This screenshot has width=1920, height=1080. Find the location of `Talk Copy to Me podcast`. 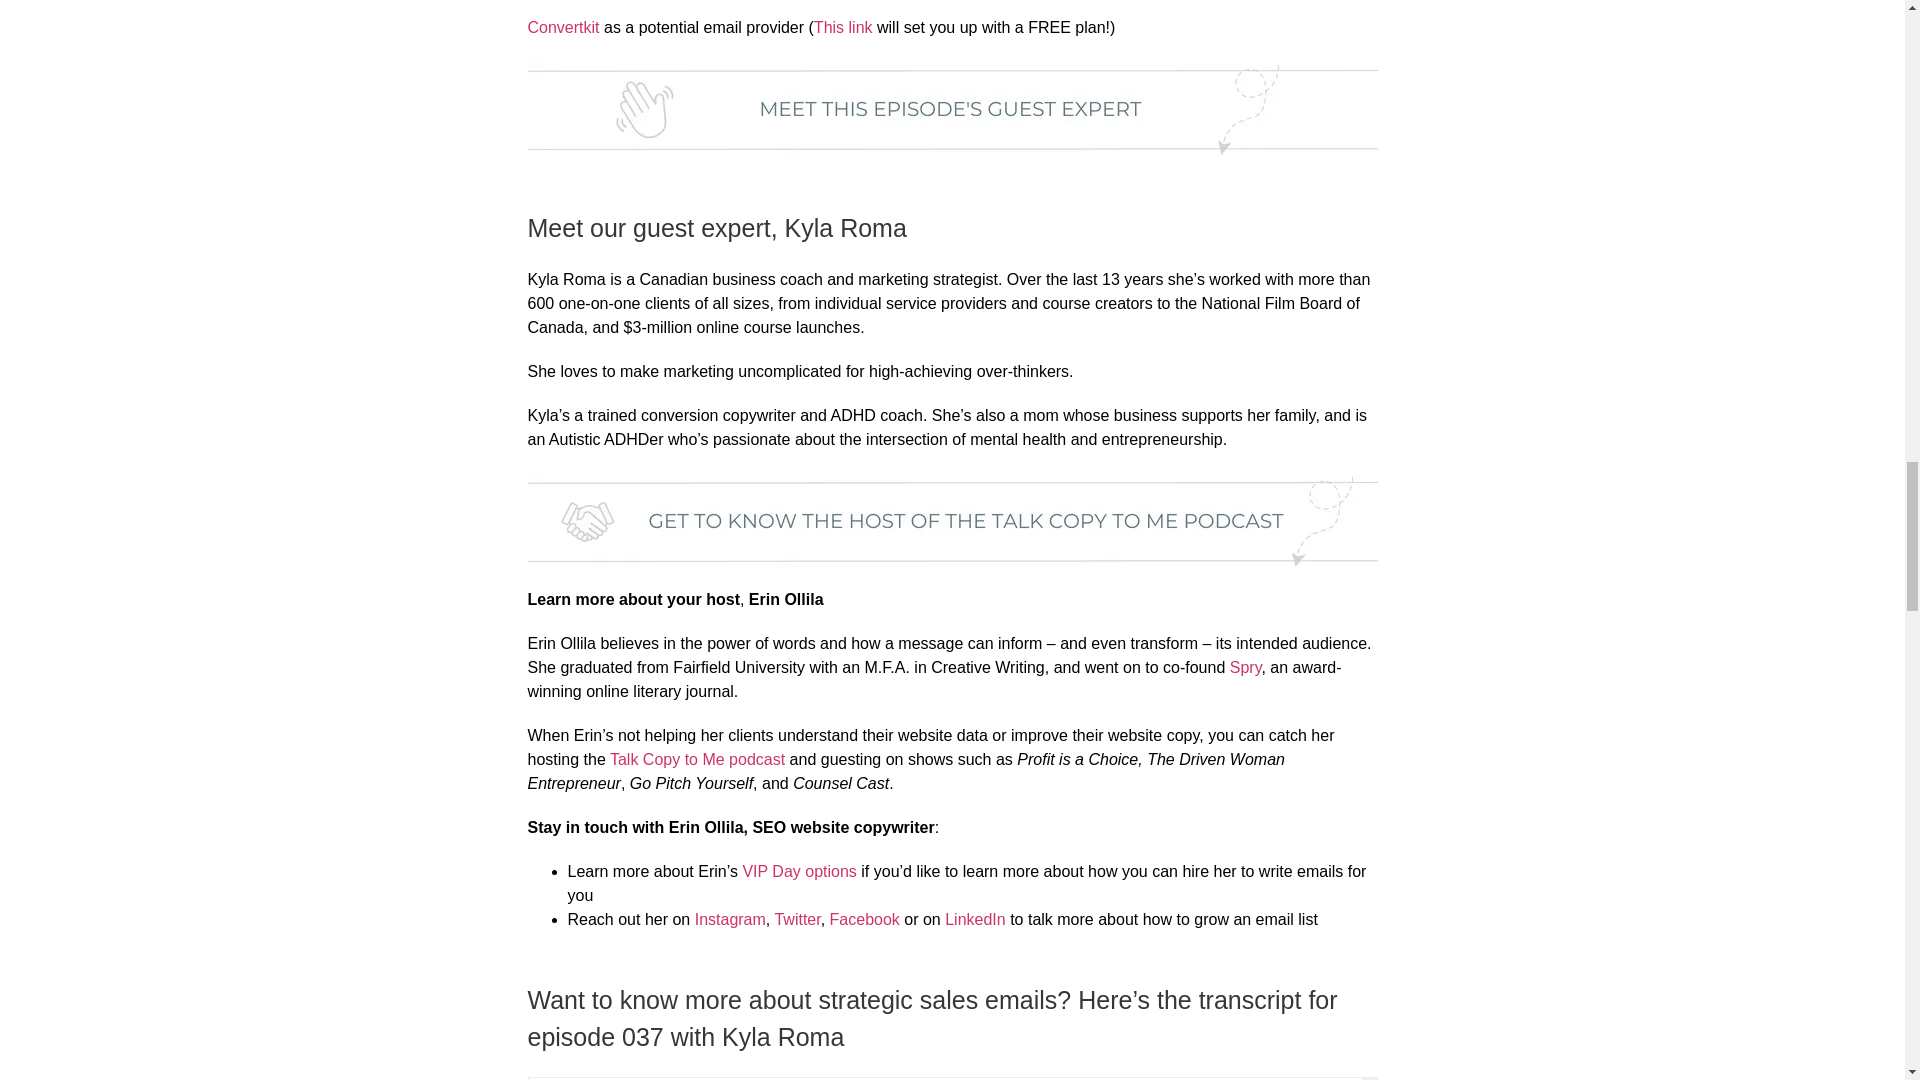

Talk Copy to Me podcast is located at coordinates (698, 758).